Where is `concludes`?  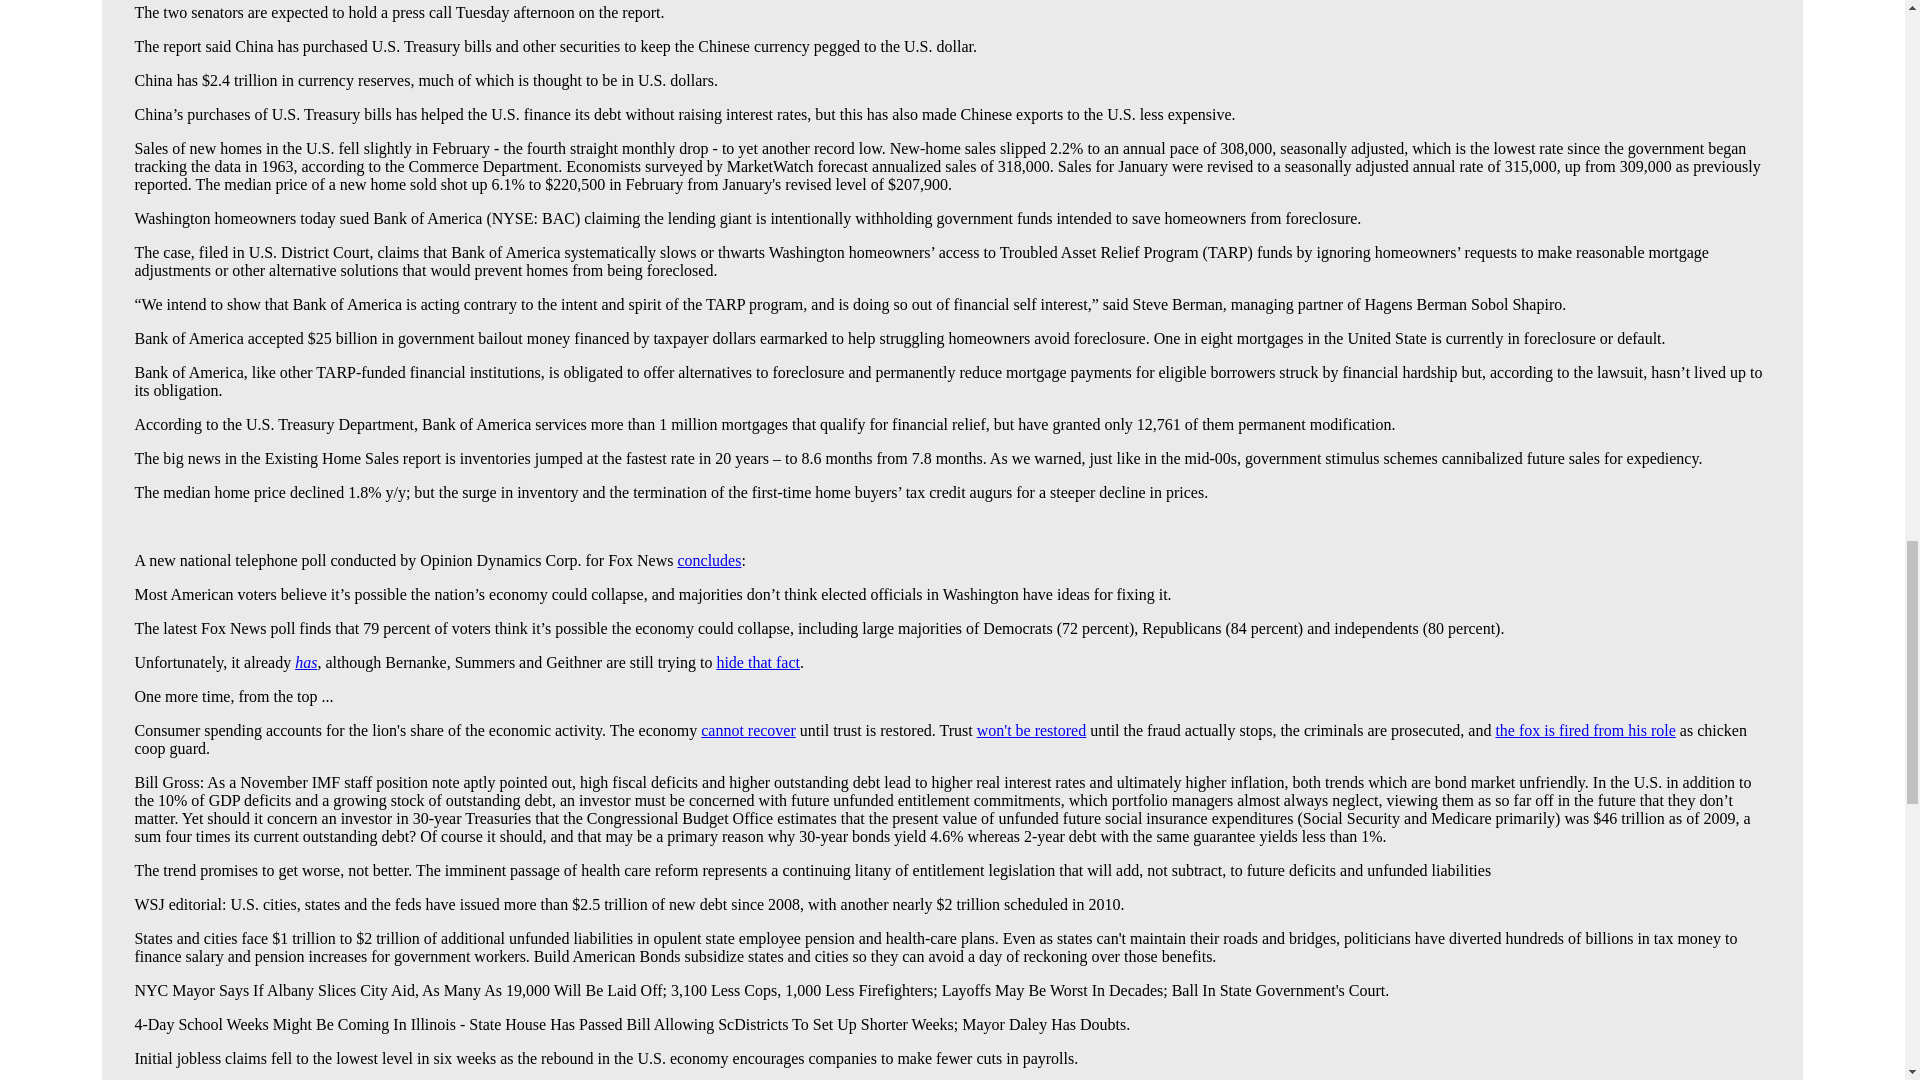
concludes is located at coordinates (709, 560).